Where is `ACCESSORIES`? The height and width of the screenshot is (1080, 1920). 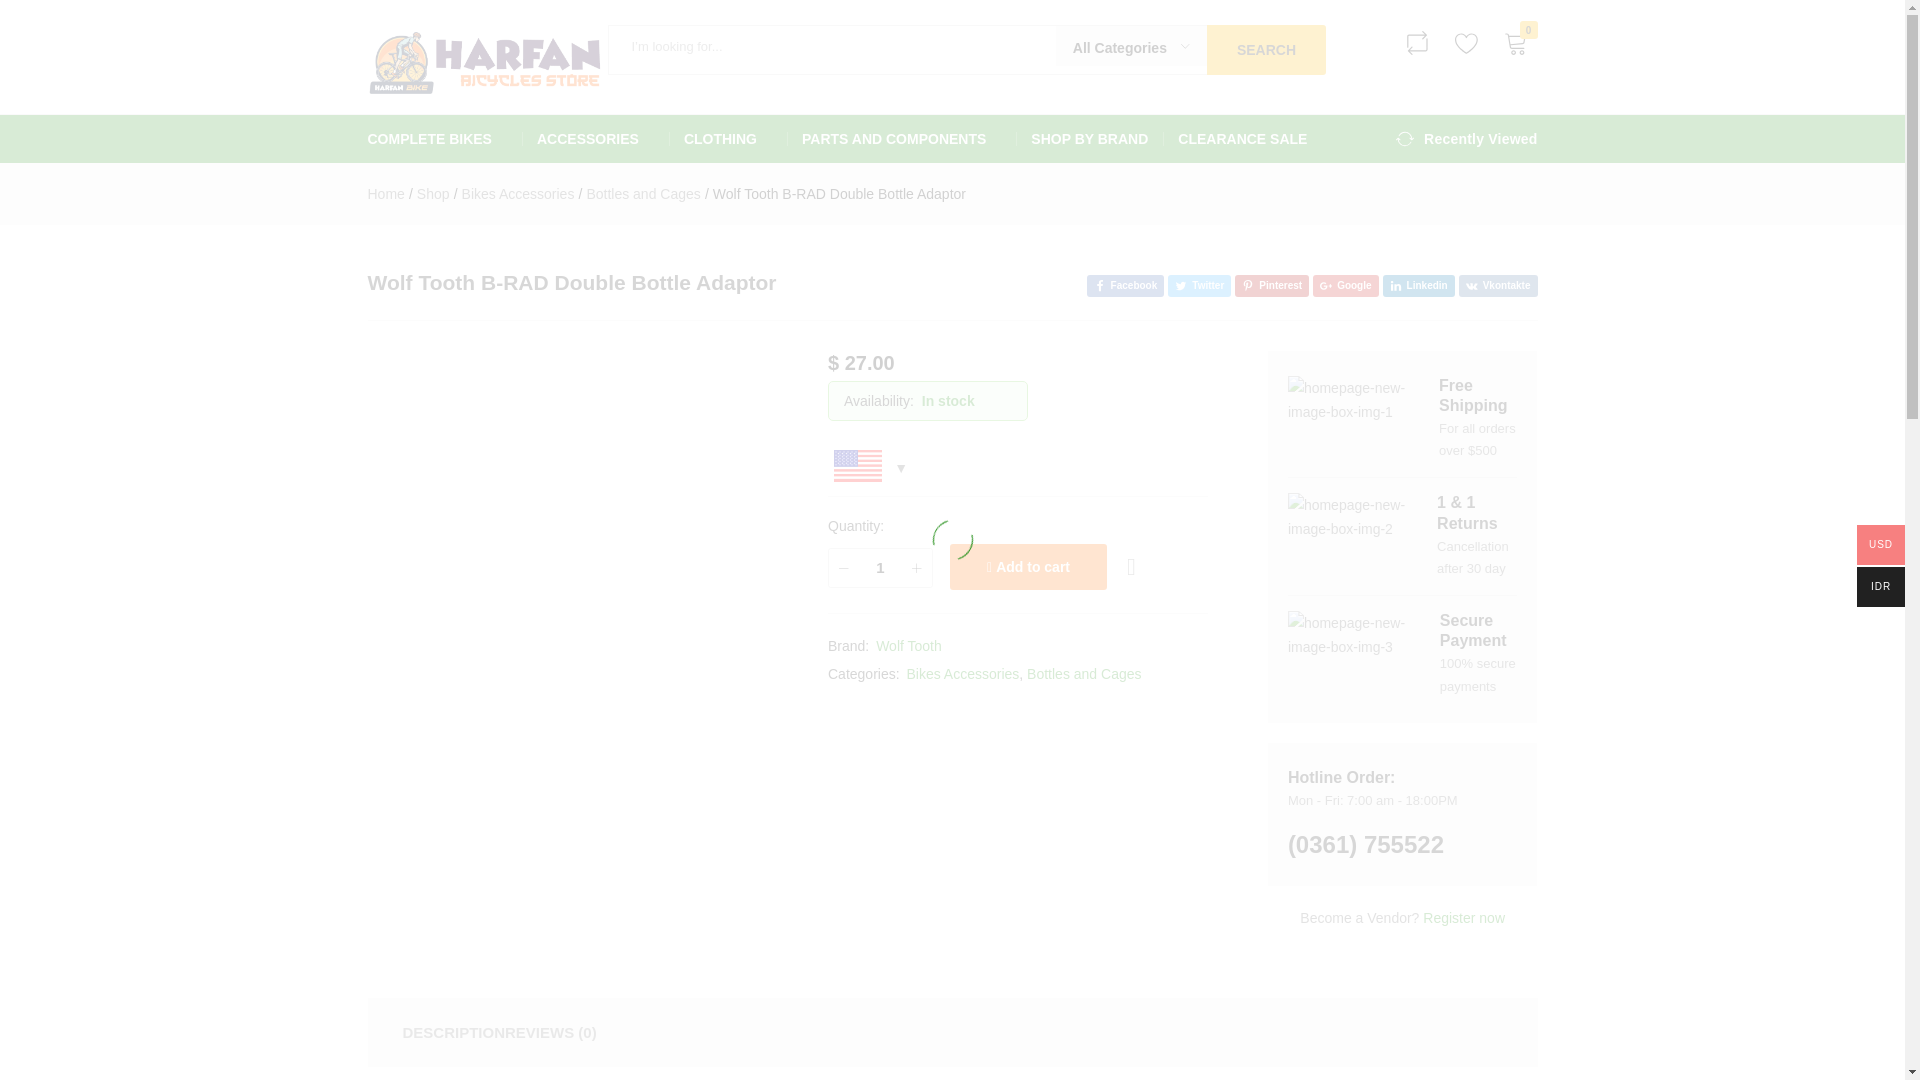
ACCESSORIES is located at coordinates (595, 138).